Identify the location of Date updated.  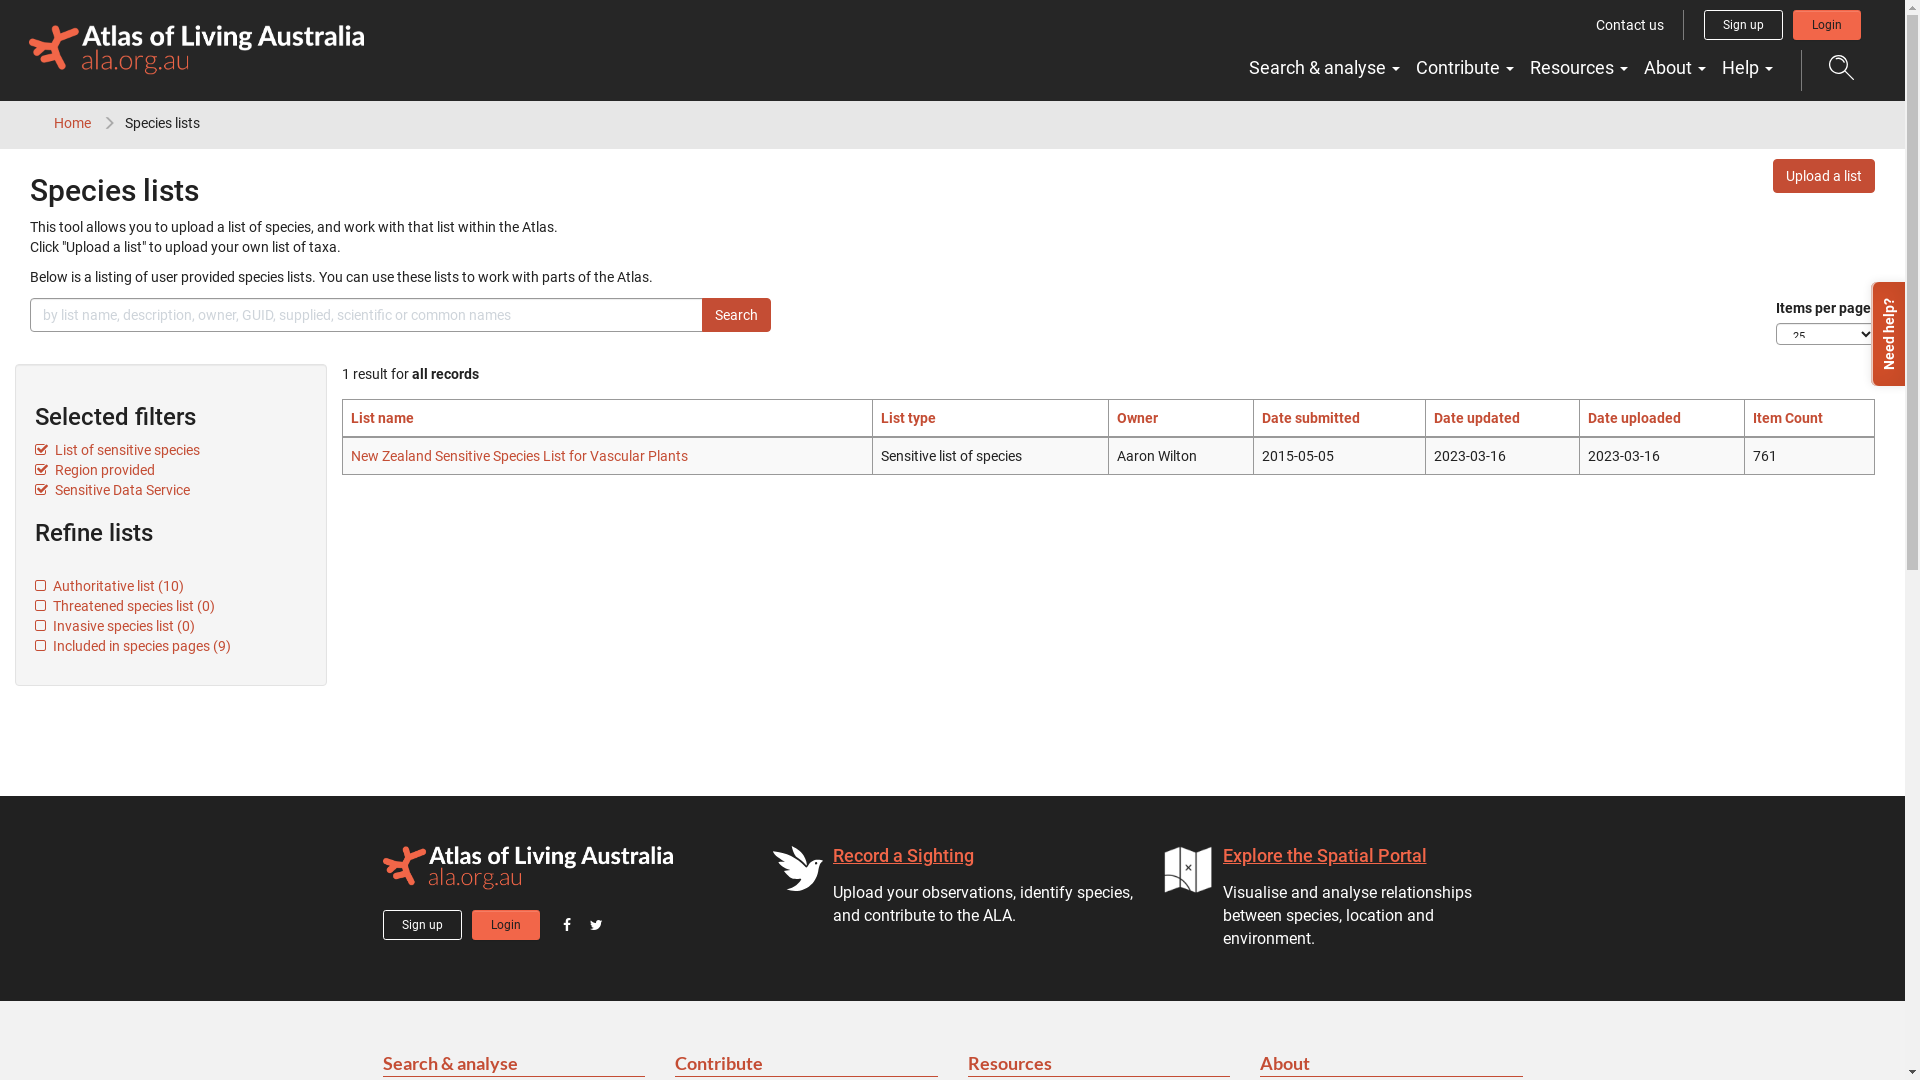
(1477, 418).